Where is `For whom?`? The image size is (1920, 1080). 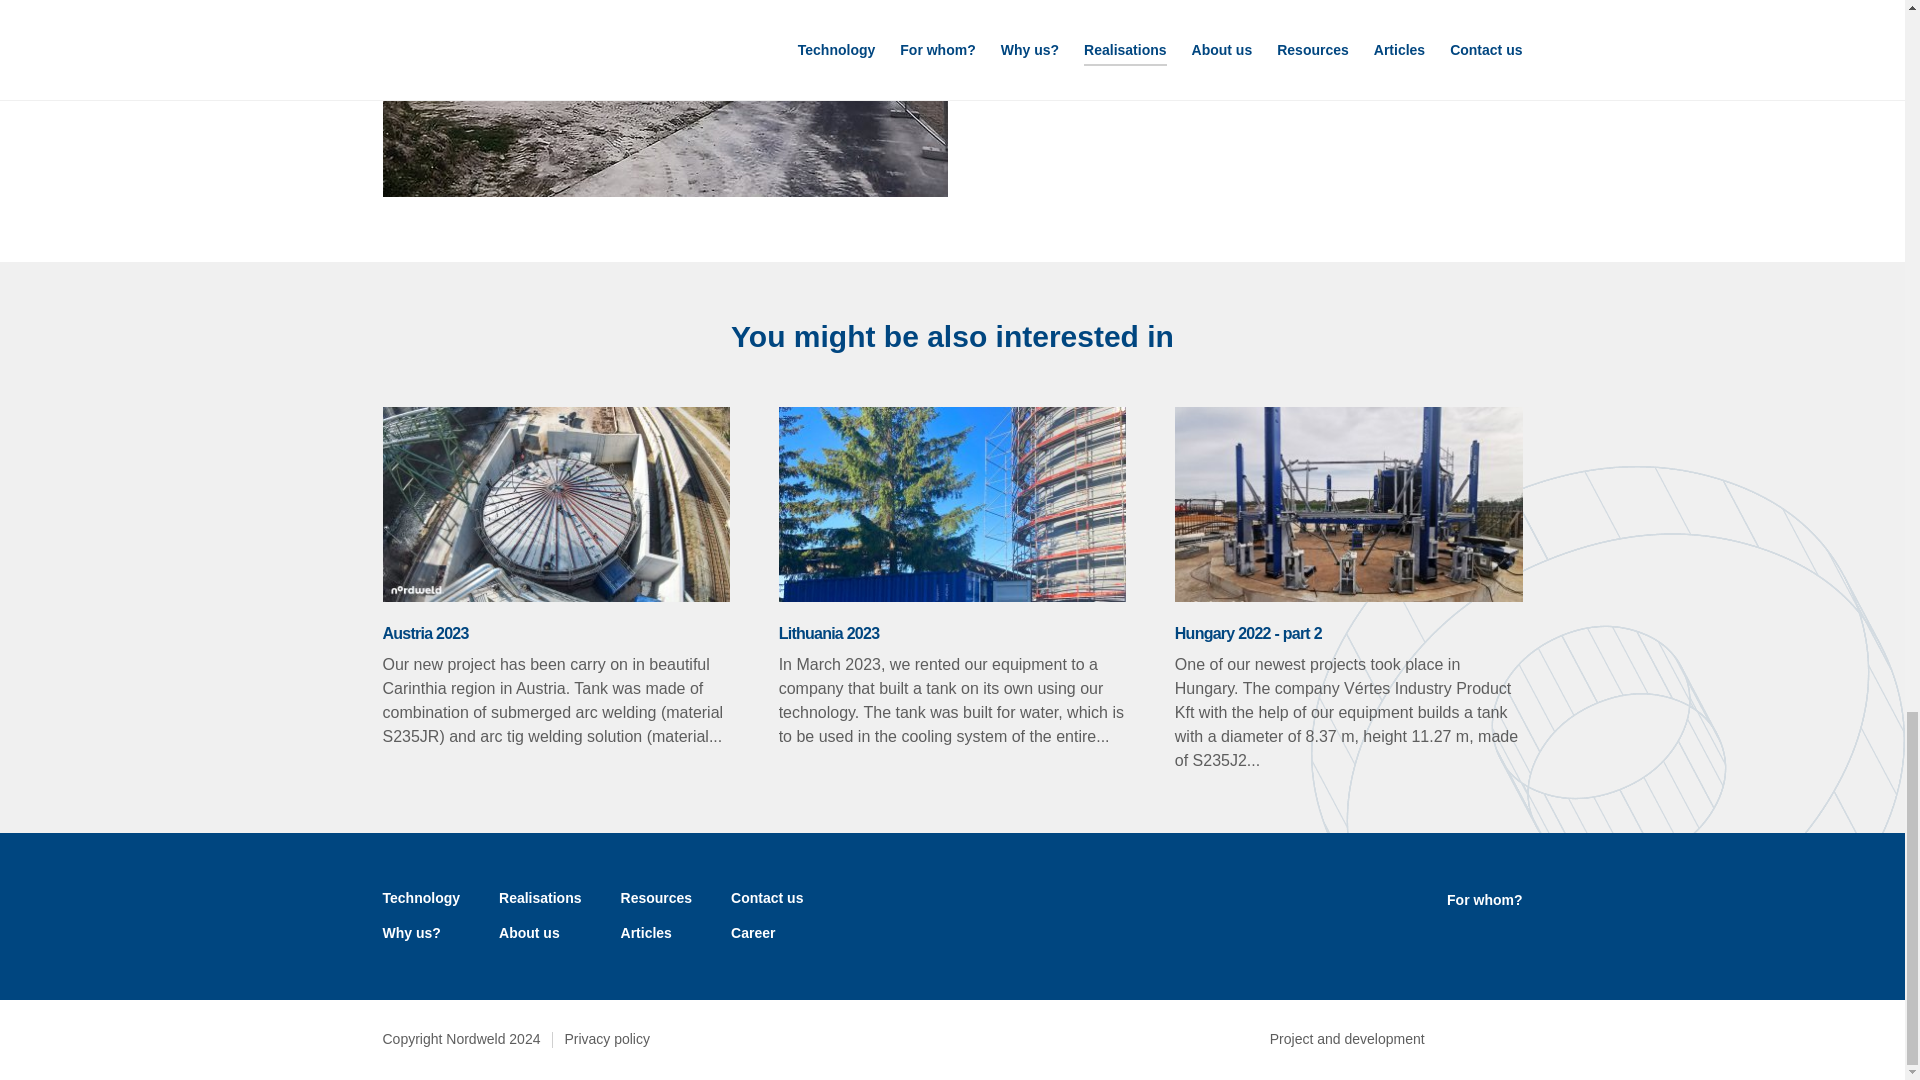
For whom? is located at coordinates (1484, 902).